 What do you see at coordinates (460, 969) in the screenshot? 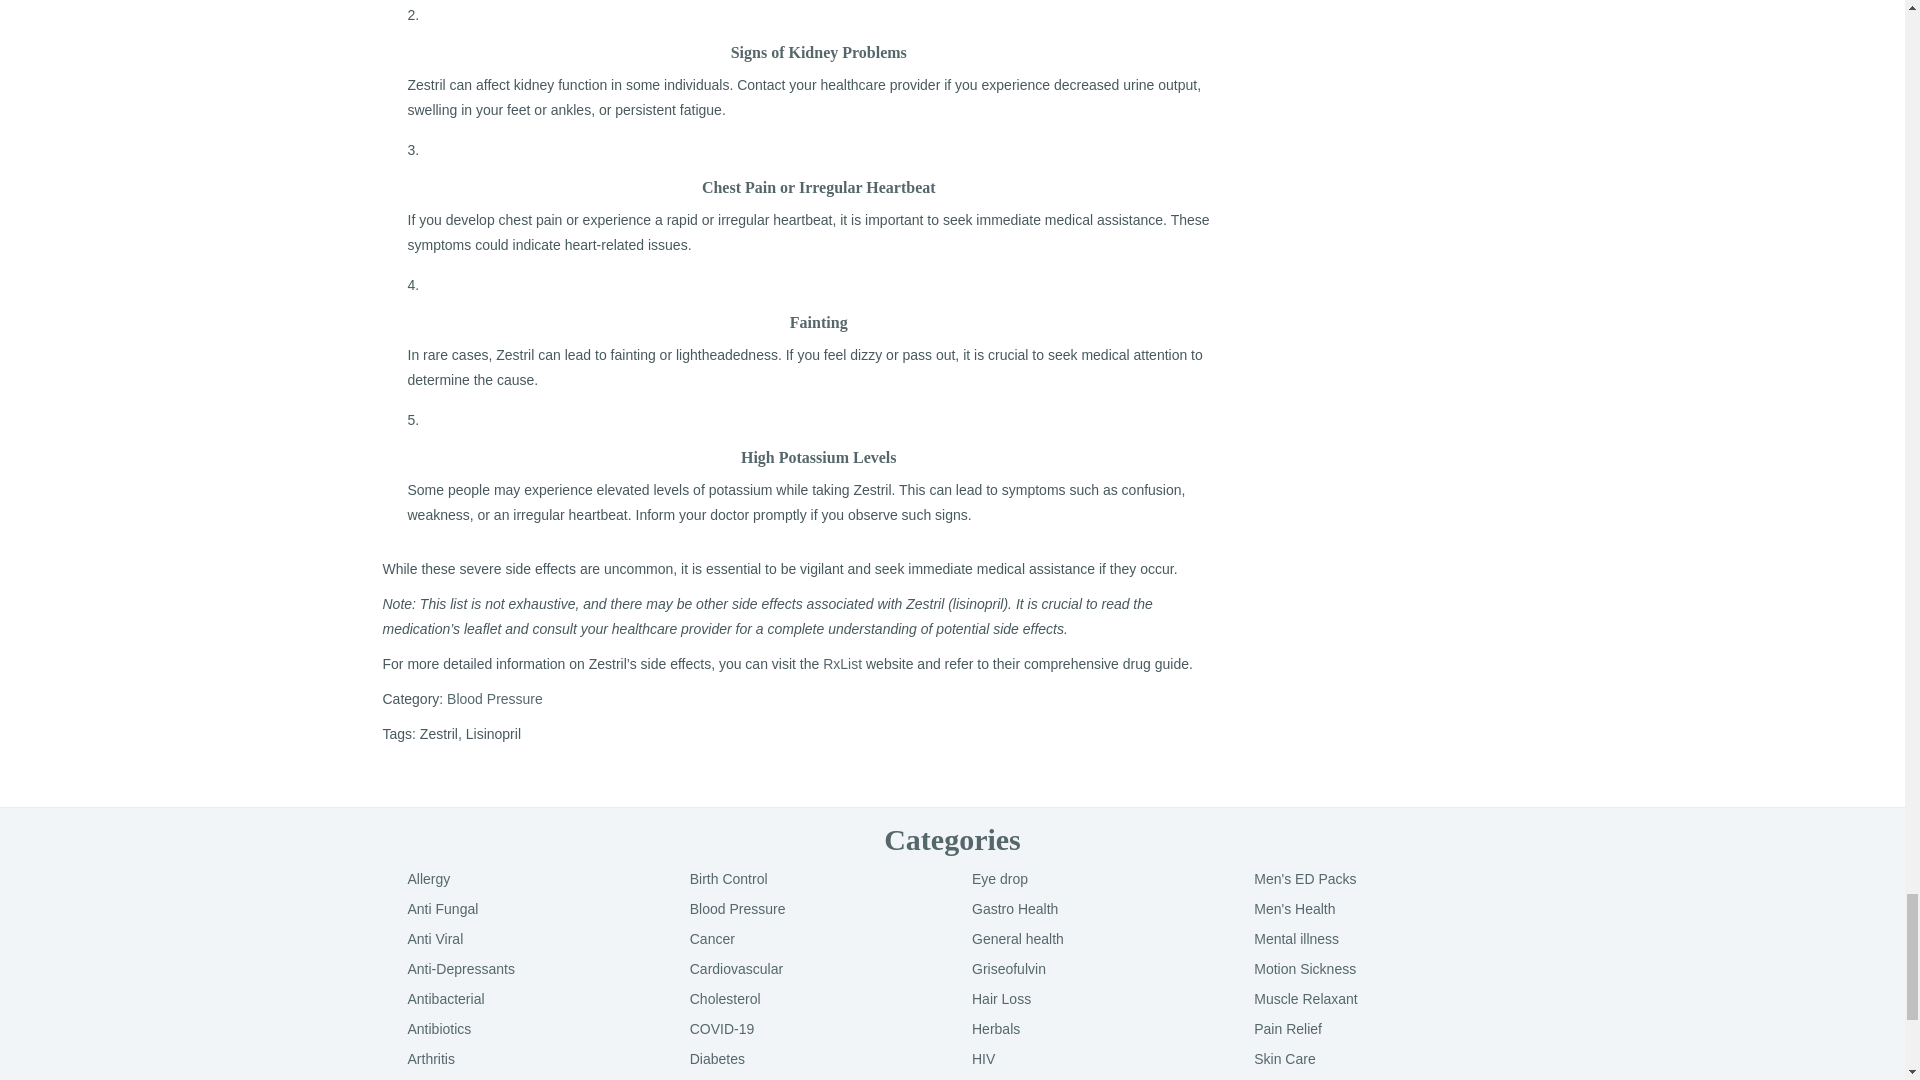
I see `Anti-Depressants` at bounding box center [460, 969].